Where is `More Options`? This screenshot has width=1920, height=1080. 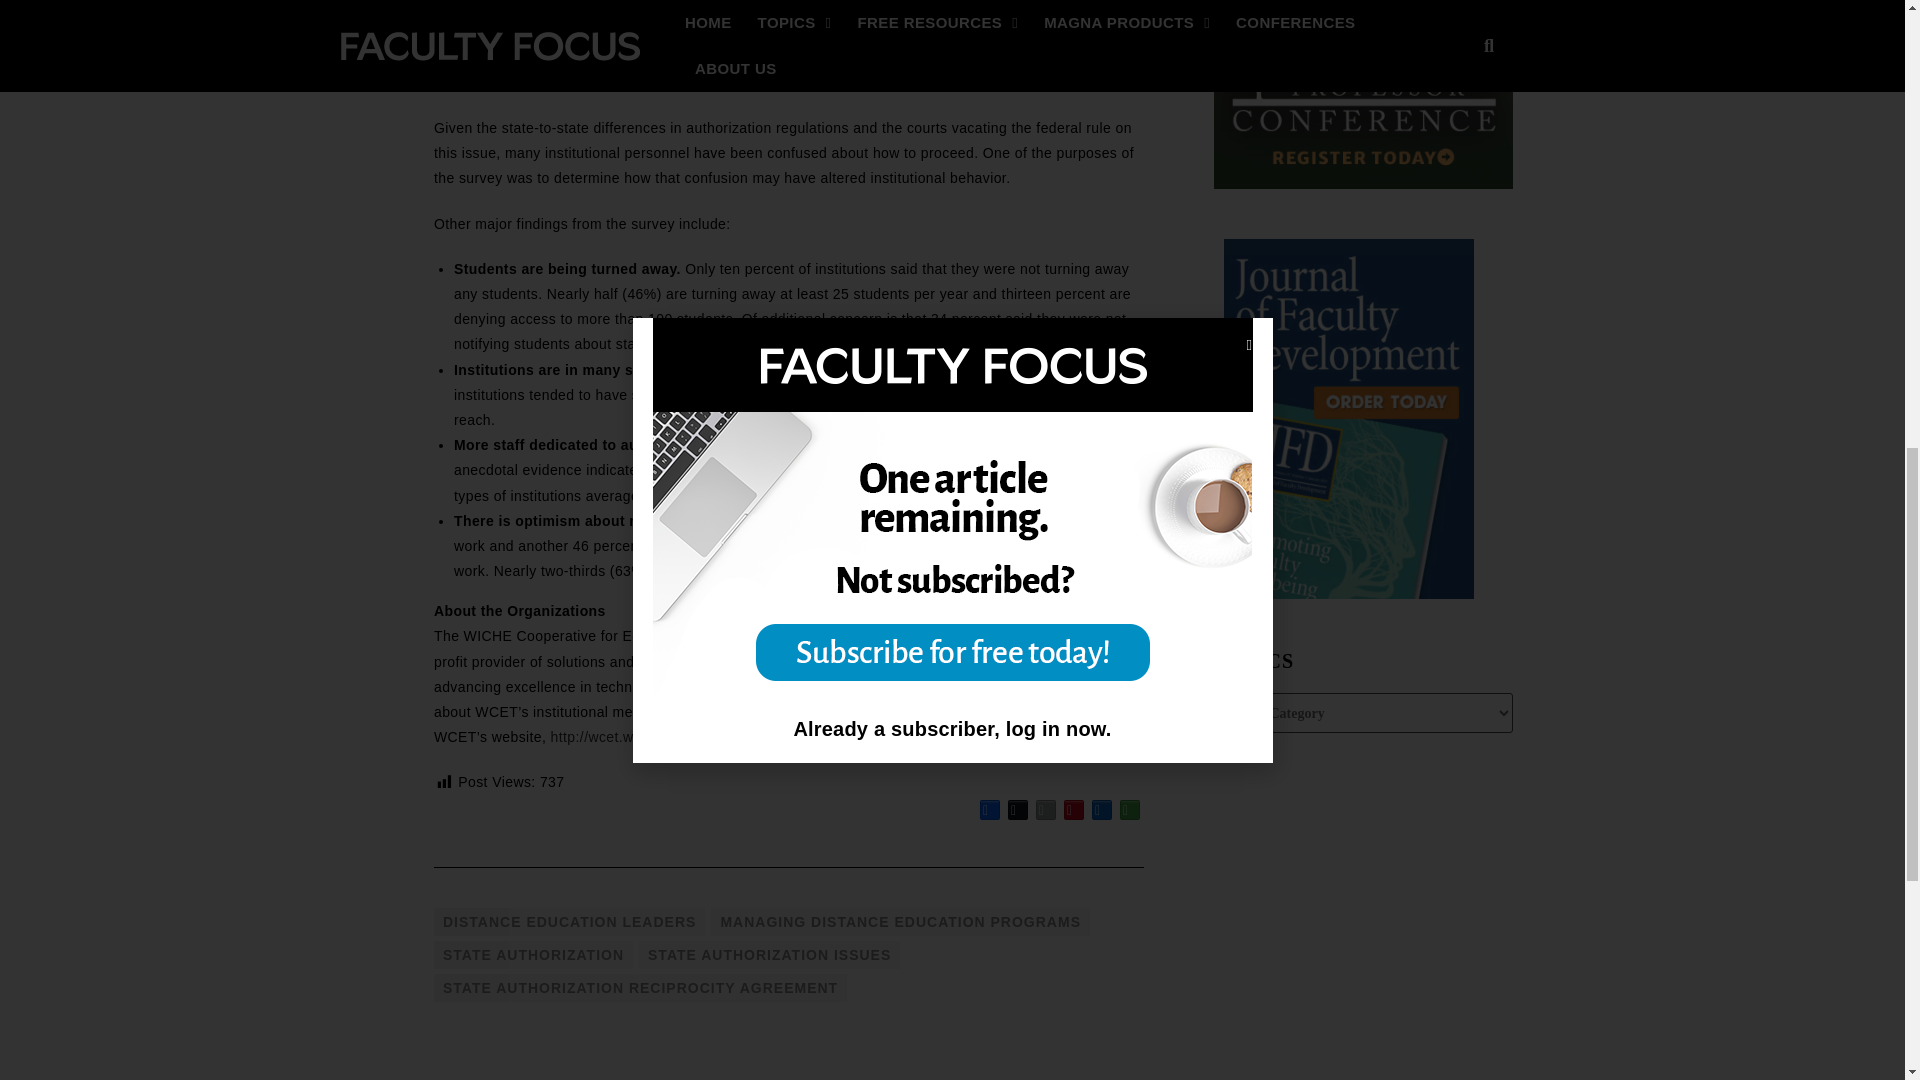
More Options is located at coordinates (1130, 810).